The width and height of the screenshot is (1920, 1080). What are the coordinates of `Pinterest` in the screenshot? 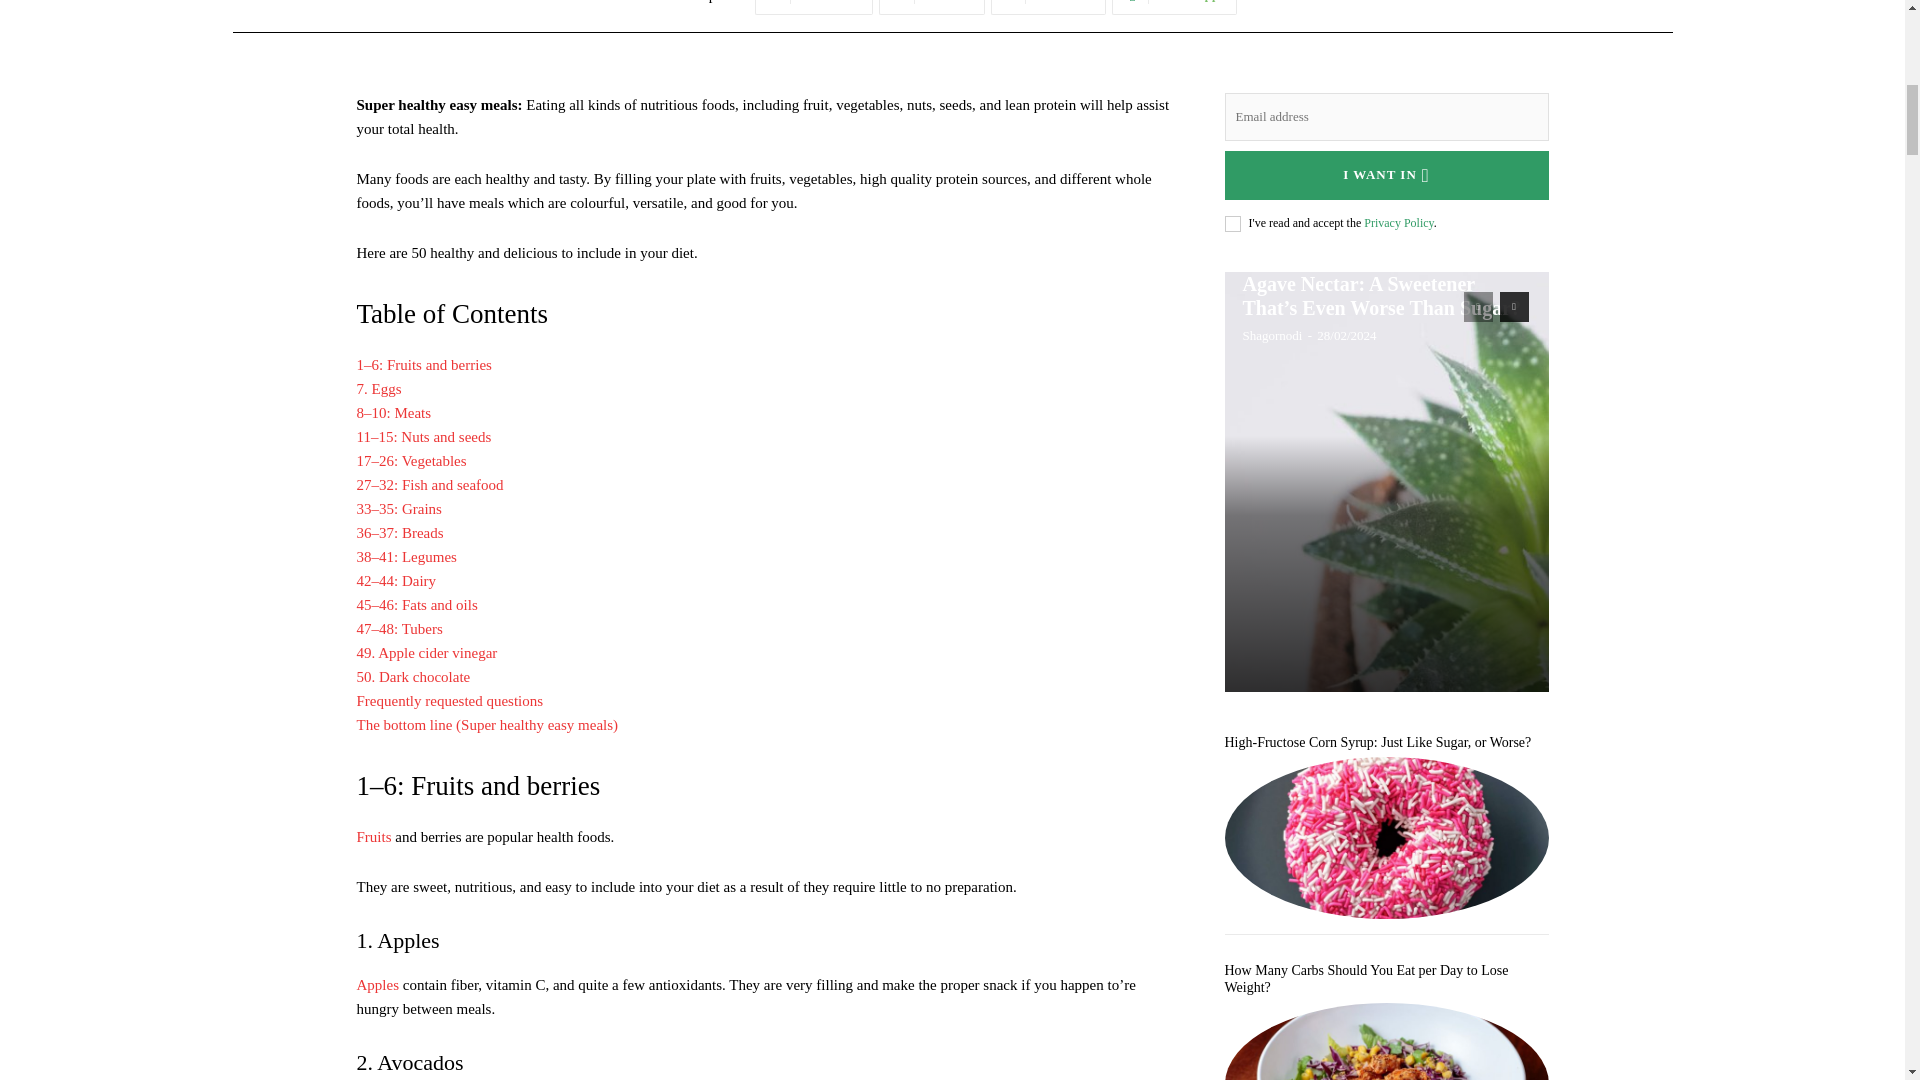 It's located at (1048, 8).